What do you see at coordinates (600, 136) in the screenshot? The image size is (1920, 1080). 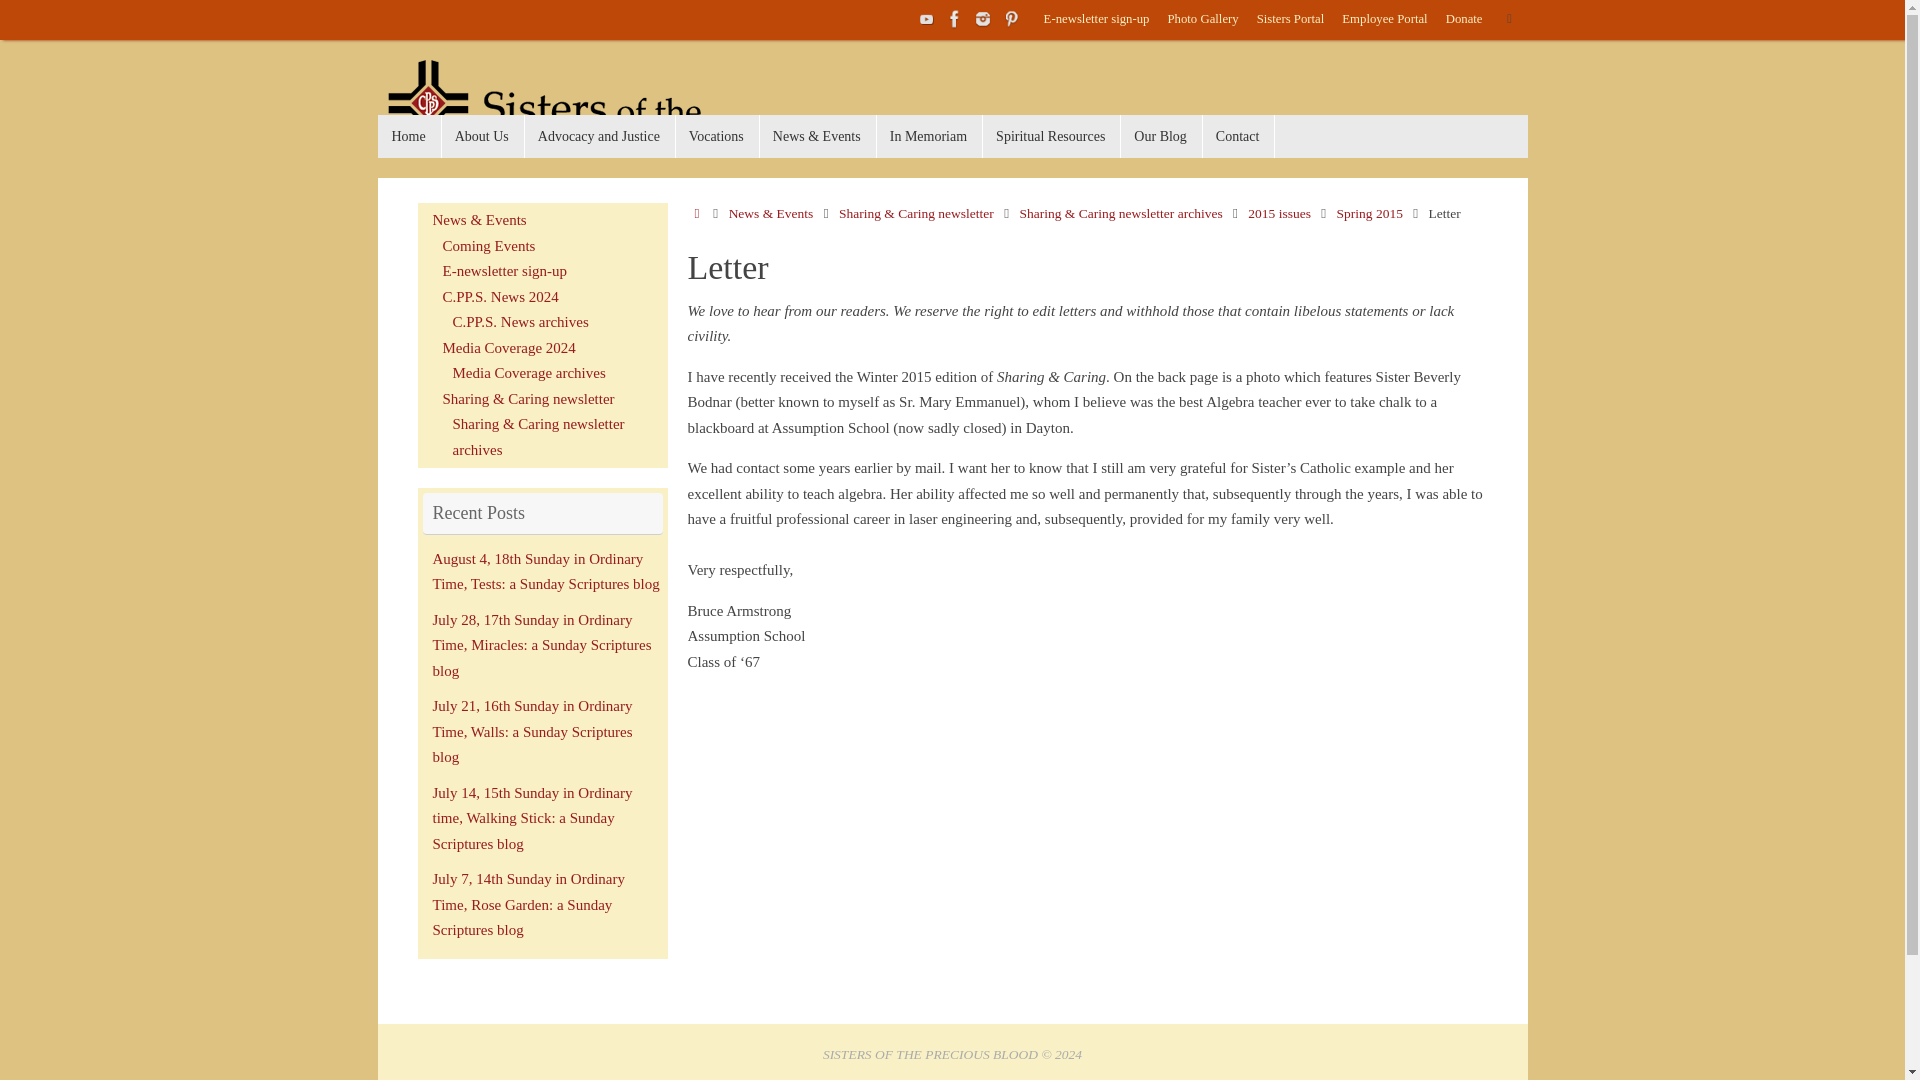 I see `Advocacy and Justice` at bounding box center [600, 136].